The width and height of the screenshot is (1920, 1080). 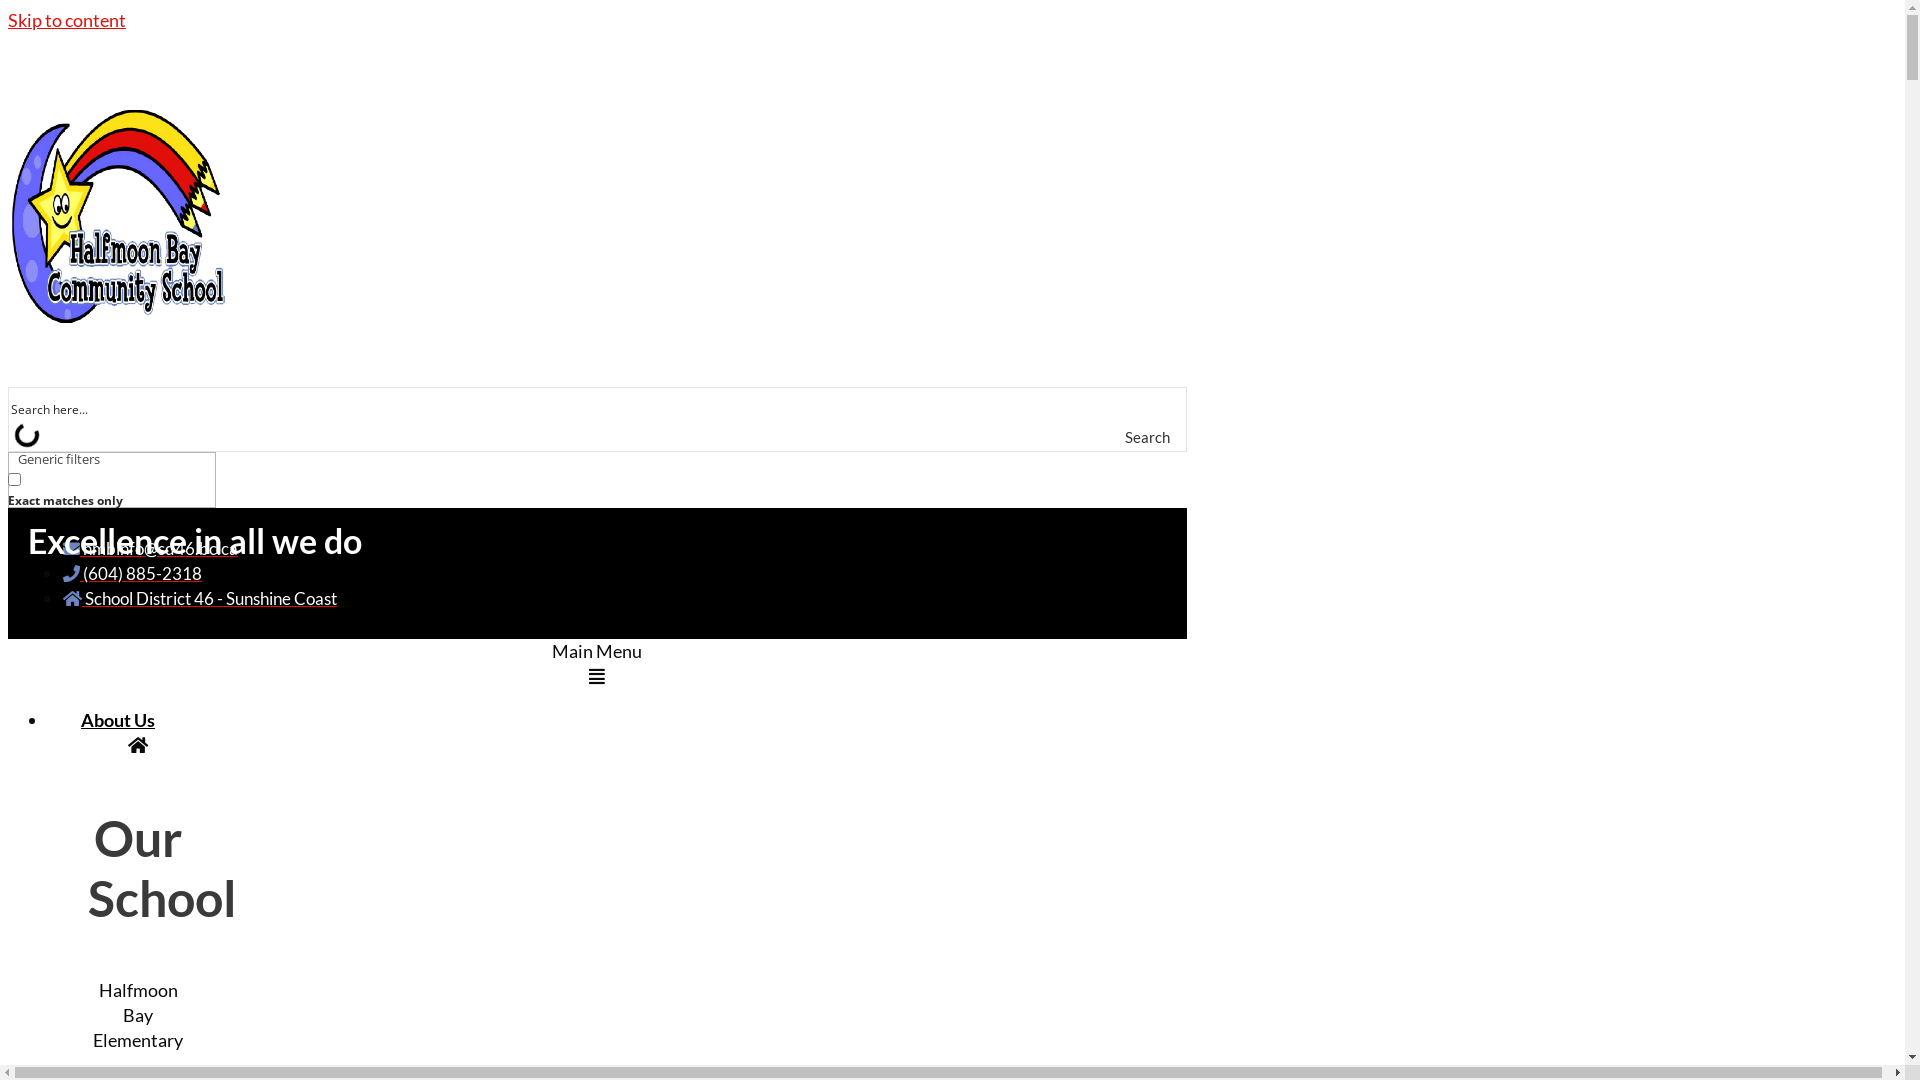 What do you see at coordinates (1166, 437) in the screenshot?
I see `Search` at bounding box center [1166, 437].